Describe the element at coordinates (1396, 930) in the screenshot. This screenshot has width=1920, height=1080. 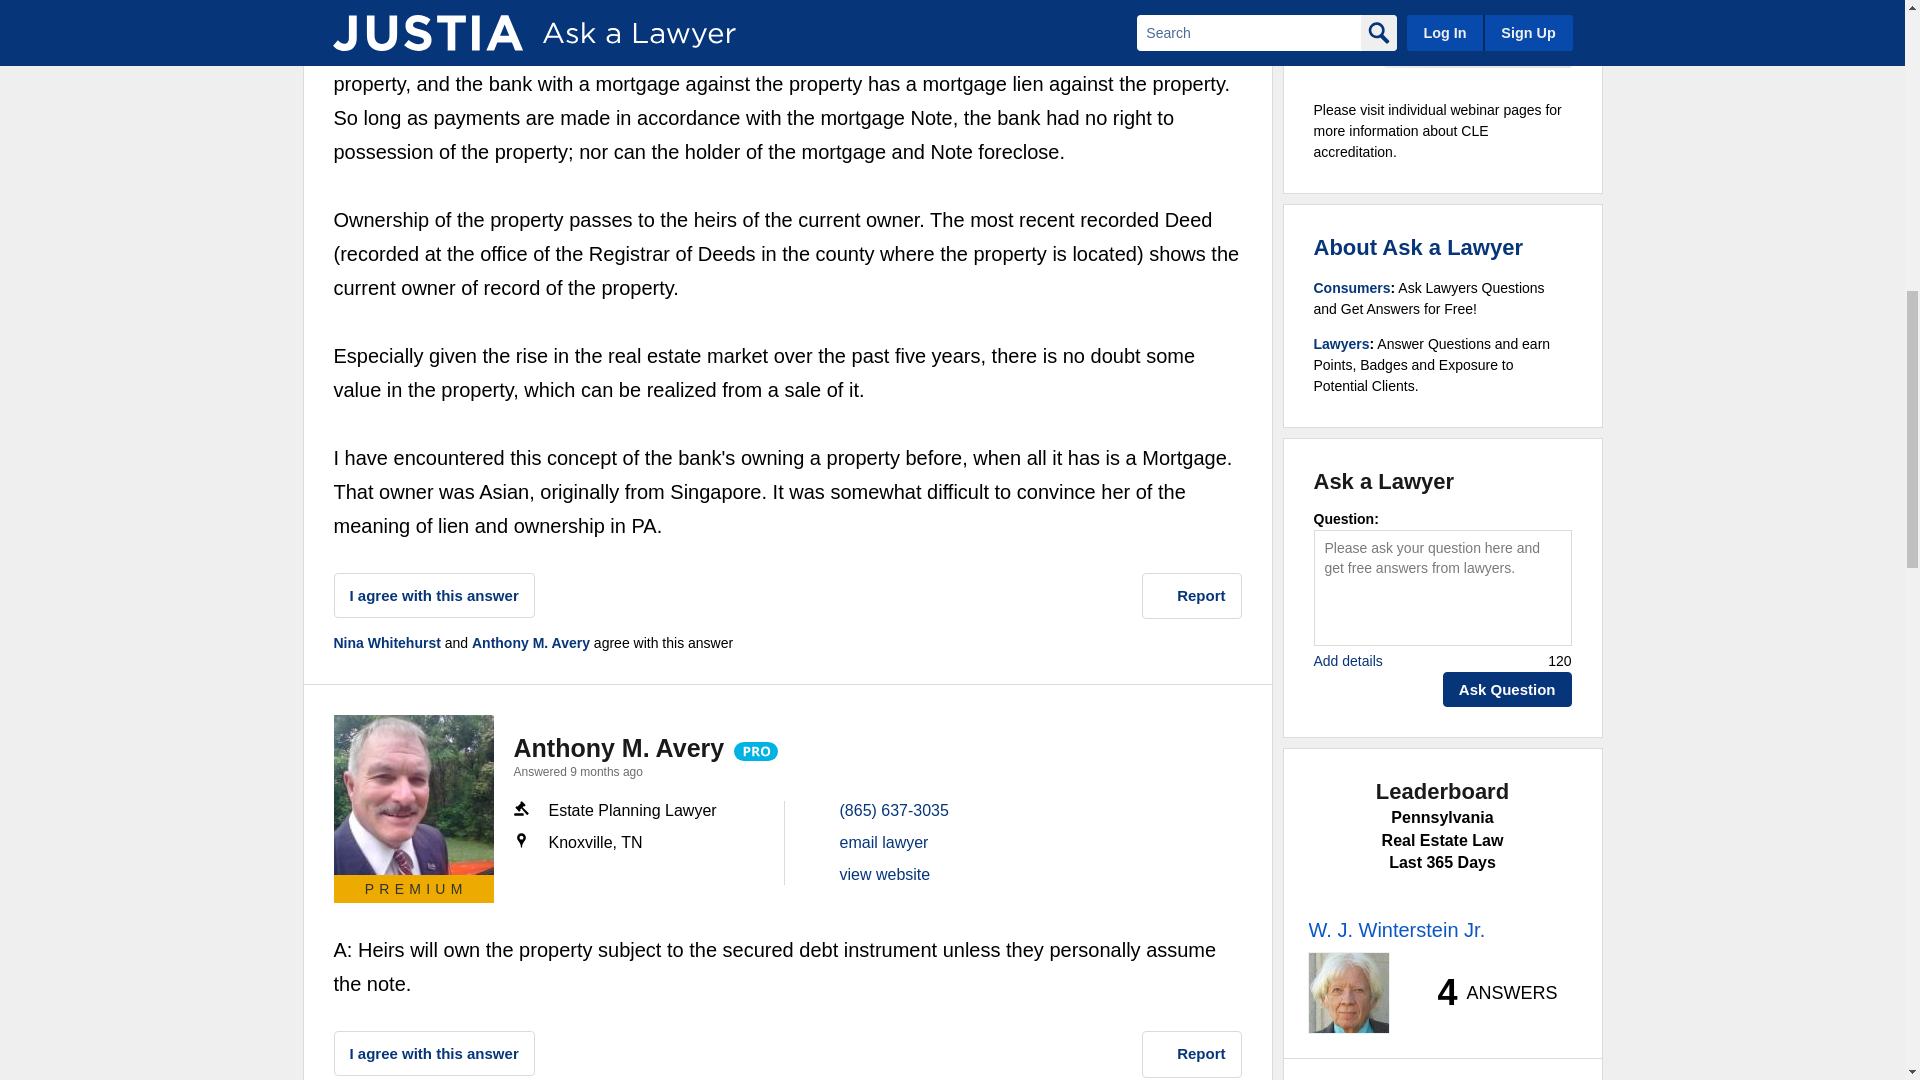
I see `Ask a Lawyer - Leaderboard - Lawyer Name` at that location.